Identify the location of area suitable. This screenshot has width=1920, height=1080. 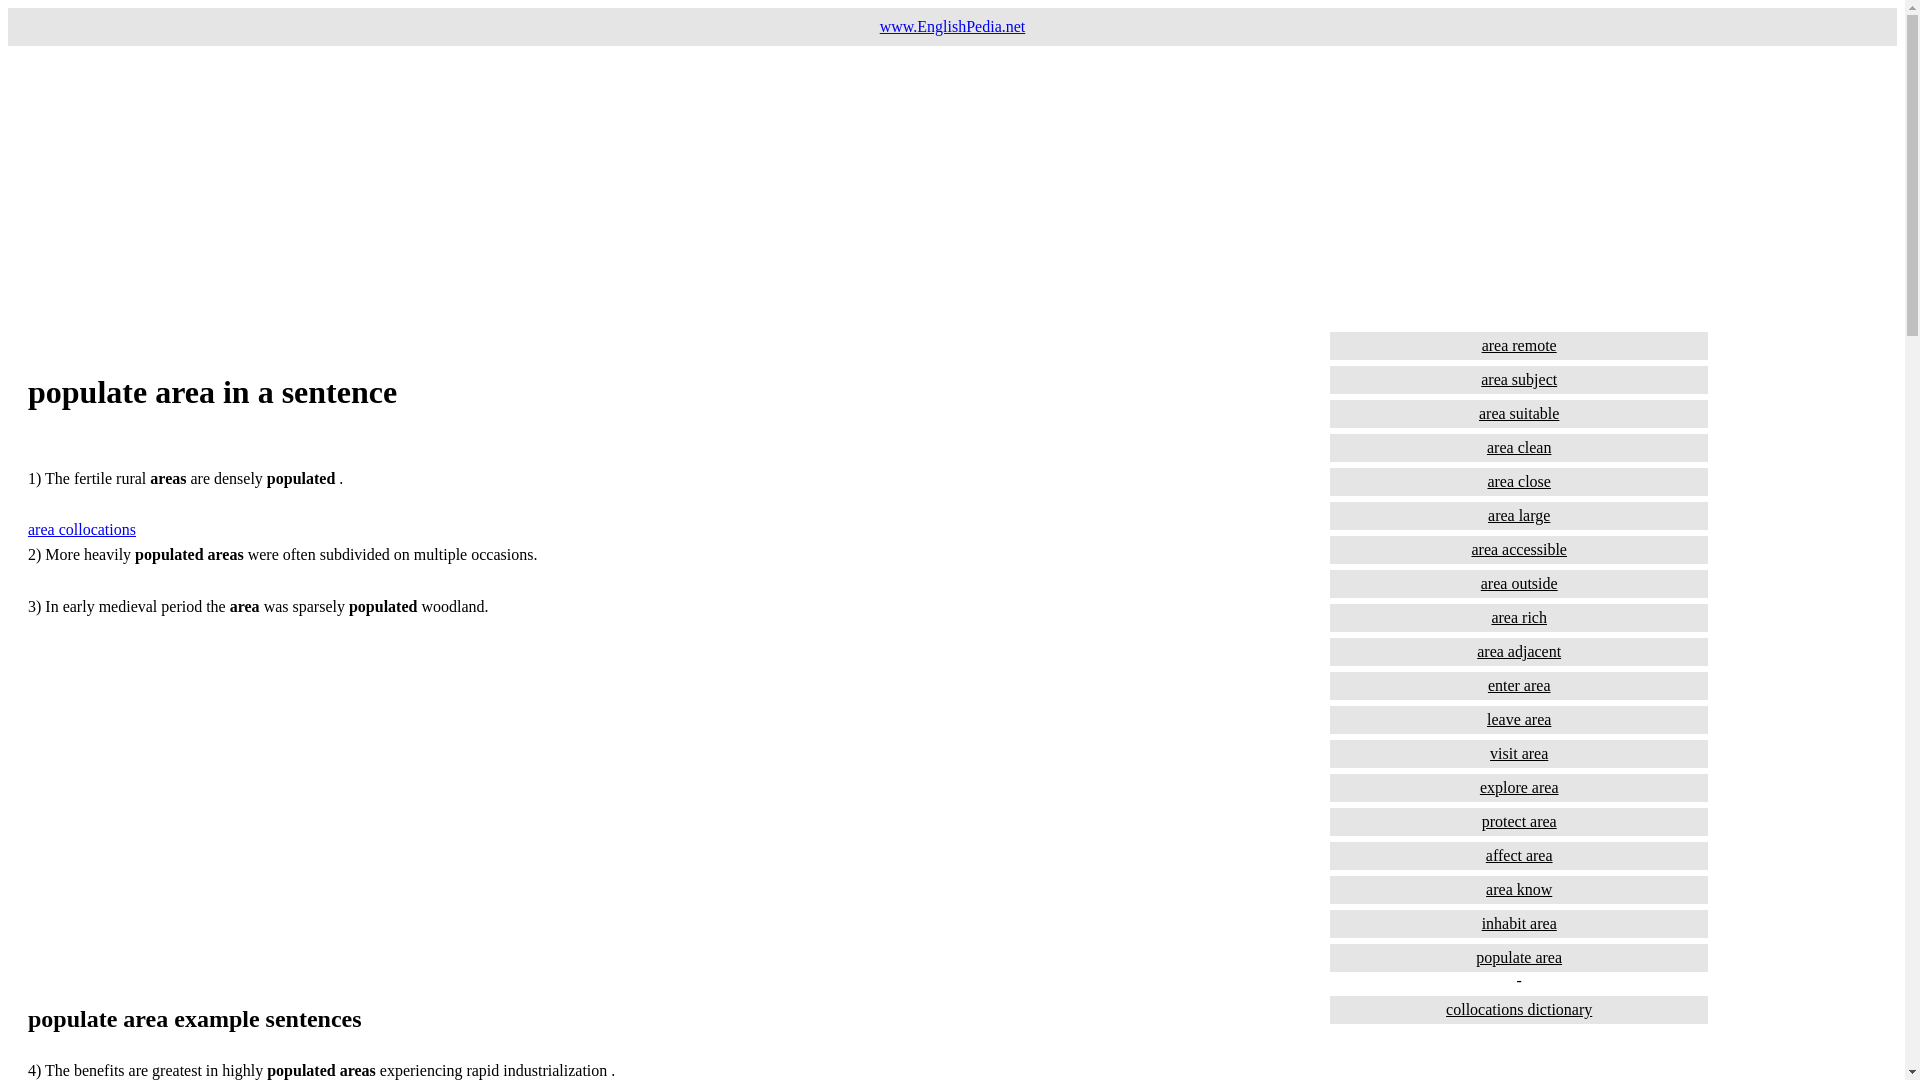
(1519, 413).